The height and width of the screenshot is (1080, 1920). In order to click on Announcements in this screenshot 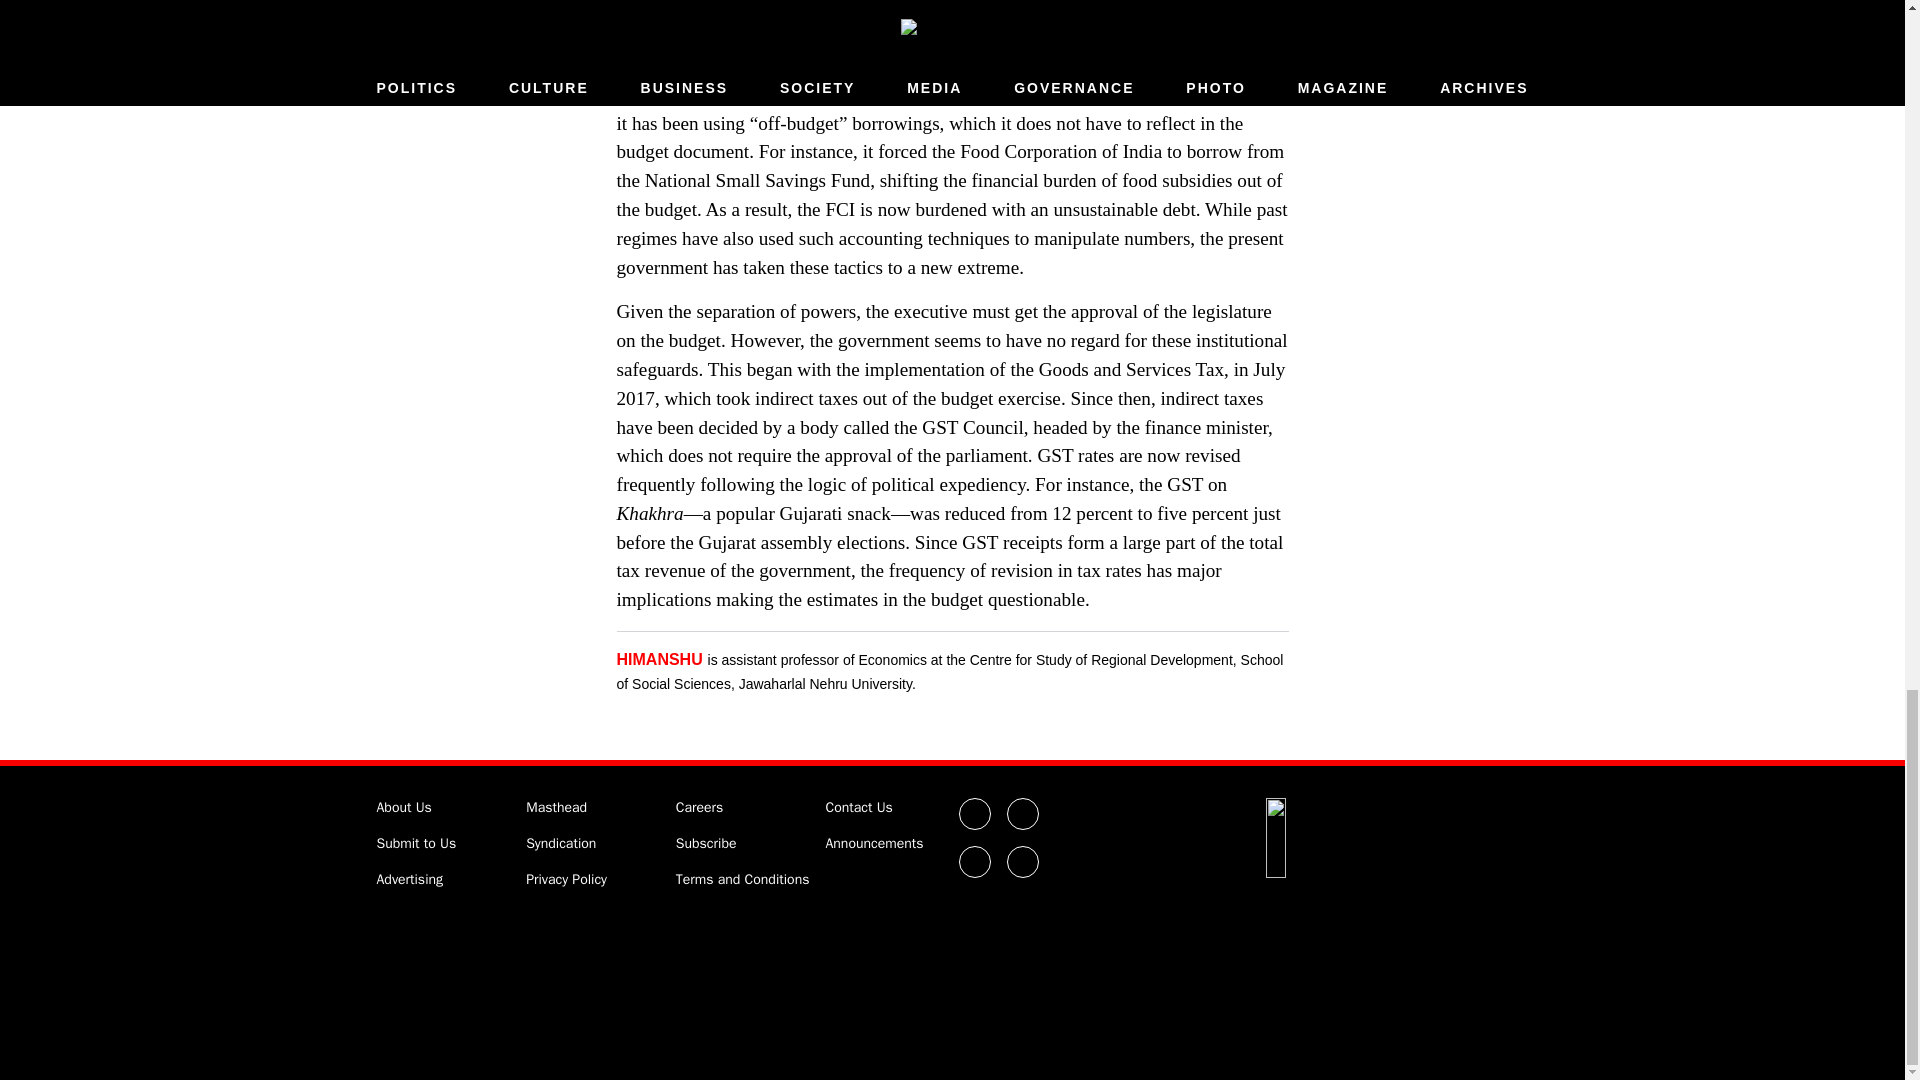, I will do `click(874, 843)`.